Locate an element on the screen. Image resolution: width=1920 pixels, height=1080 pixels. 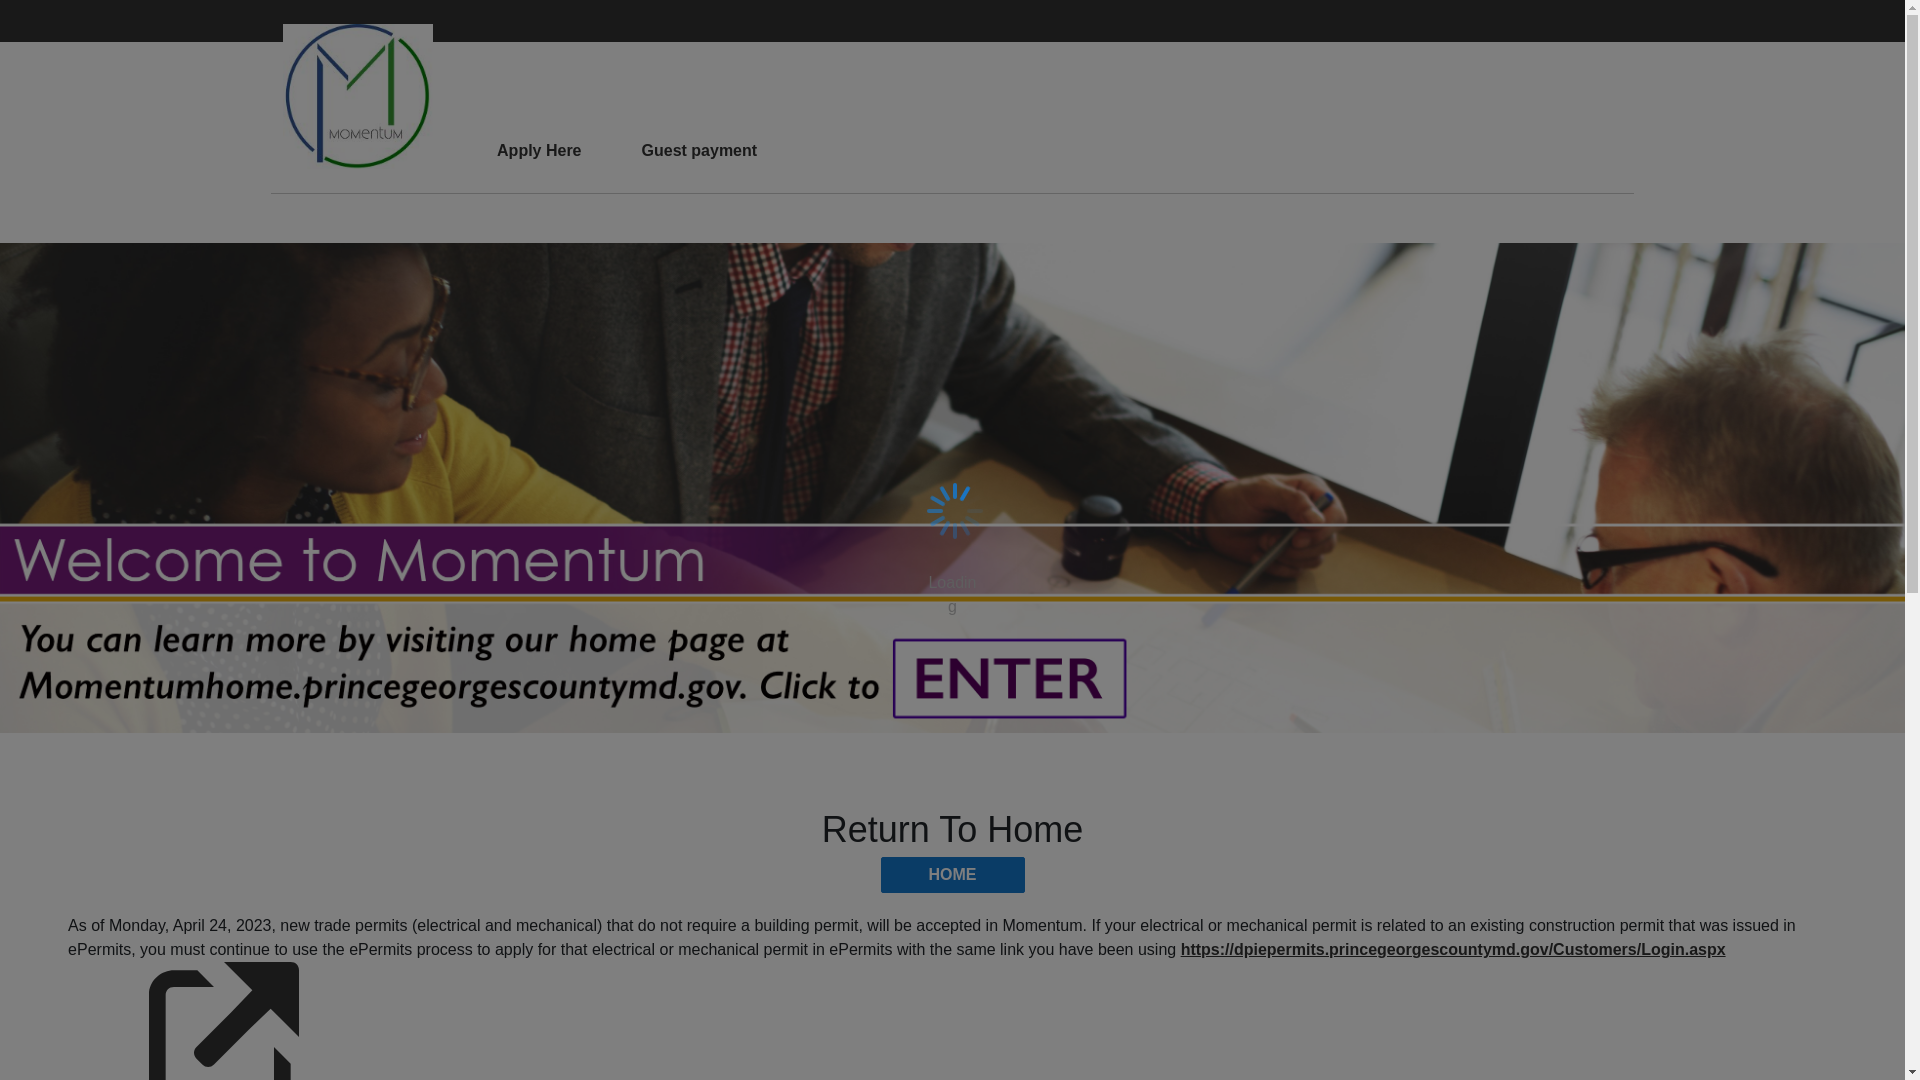
Guest payment is located at coordinates (700, 151).